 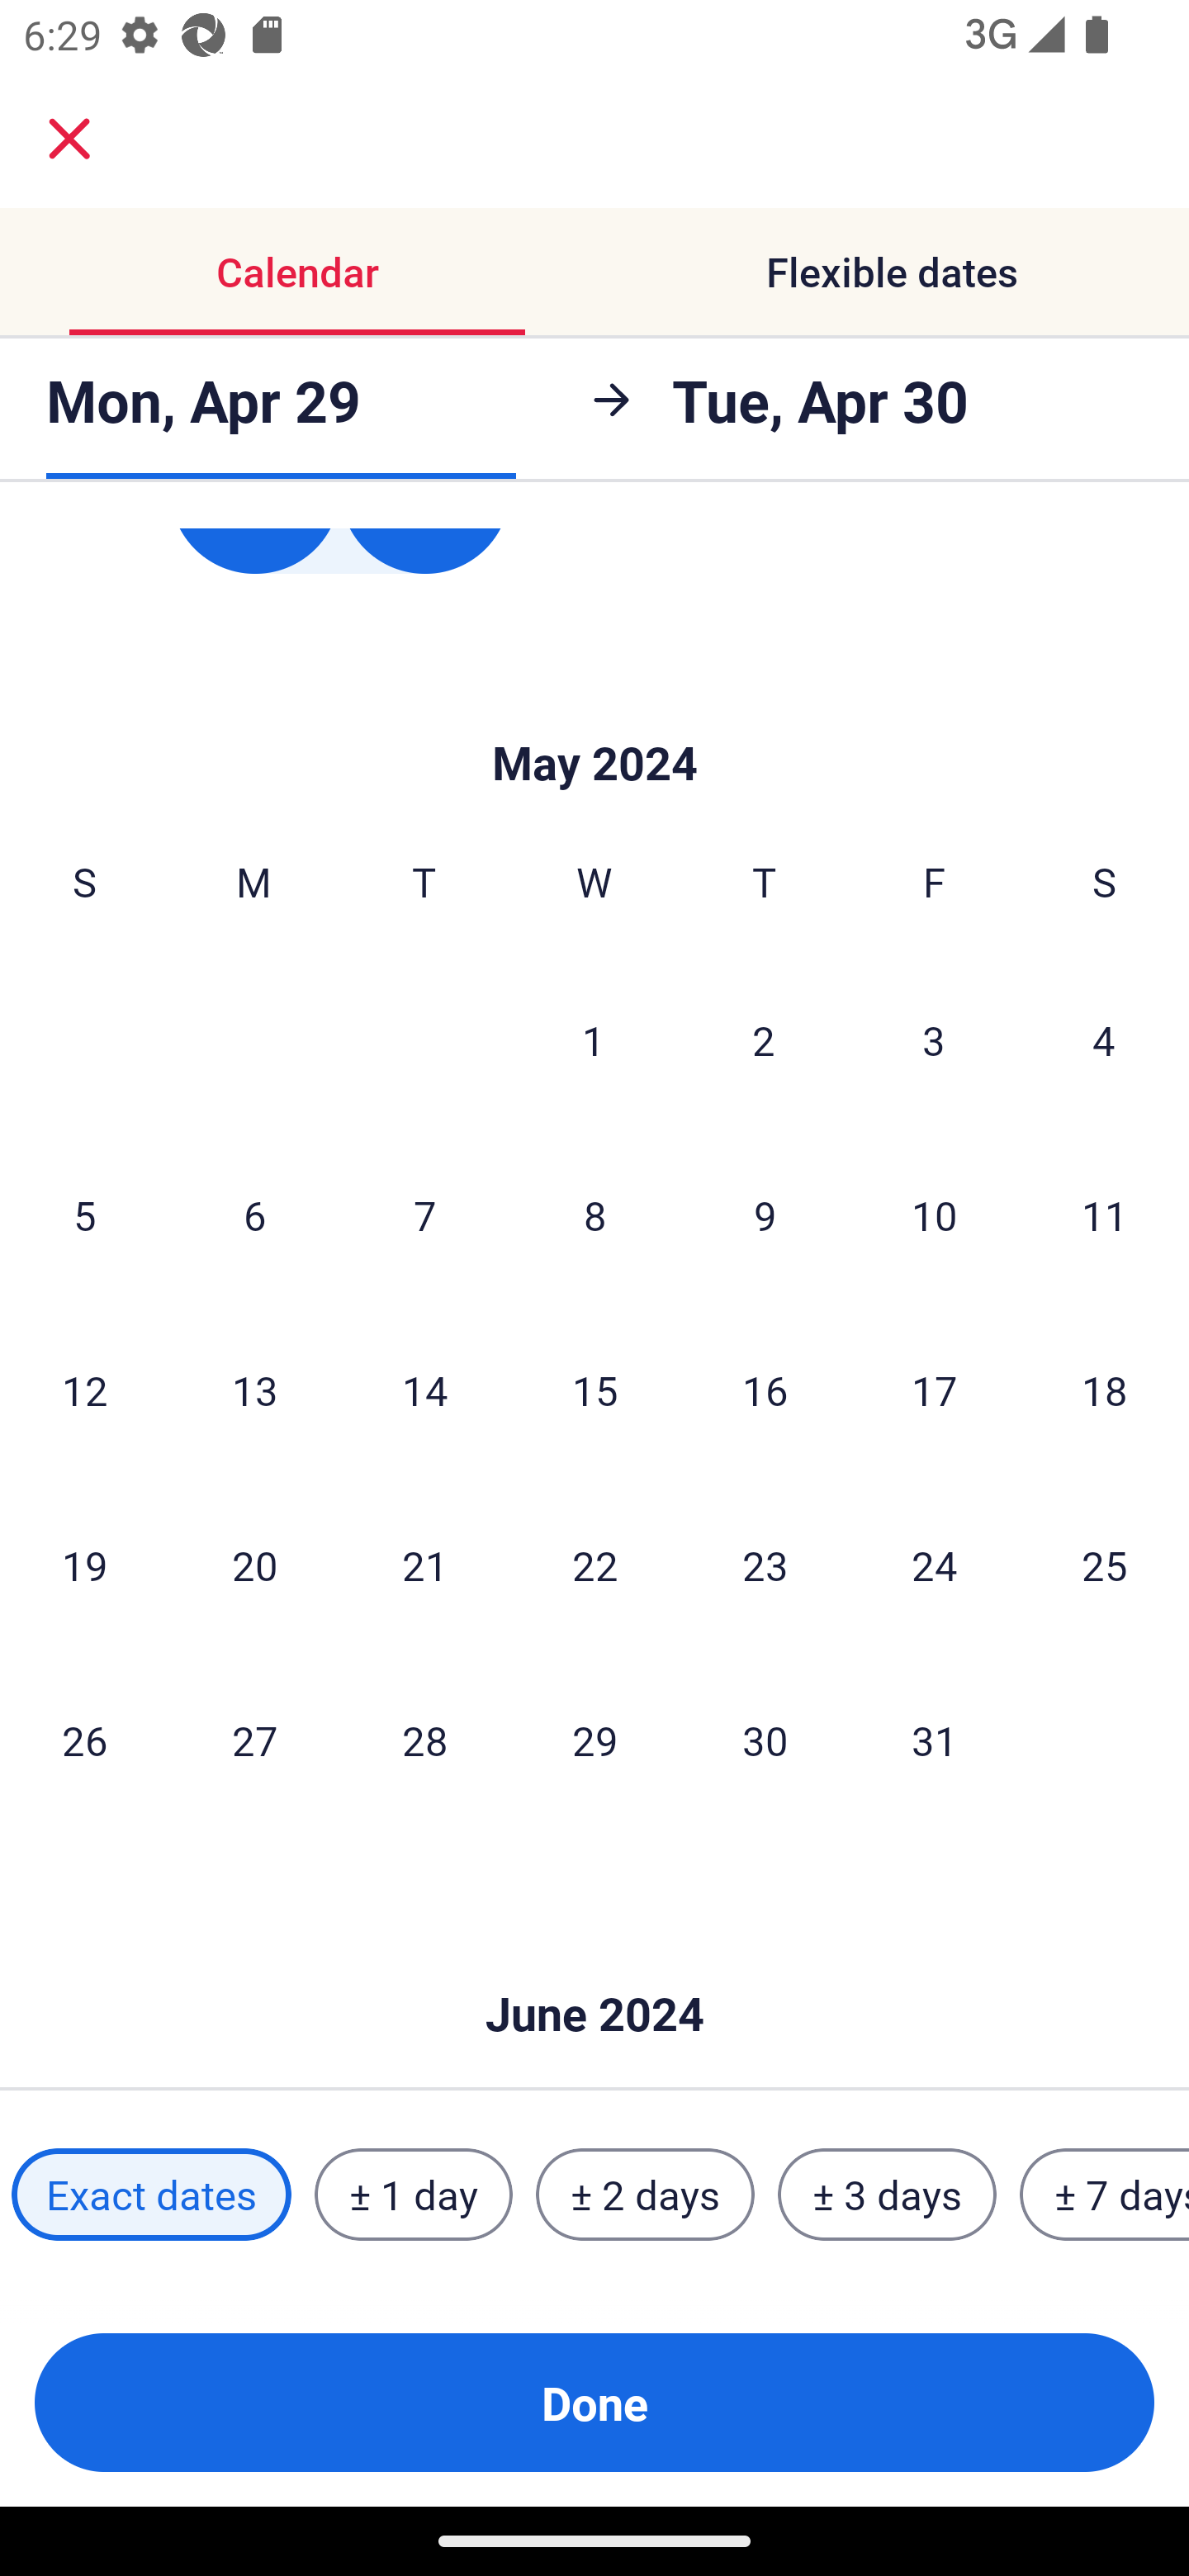 What do you see at coordinates (84, 1214) in the screenshot?
I see `5 Sunday, May 5, 2024` at bounding box center [84, 1214].